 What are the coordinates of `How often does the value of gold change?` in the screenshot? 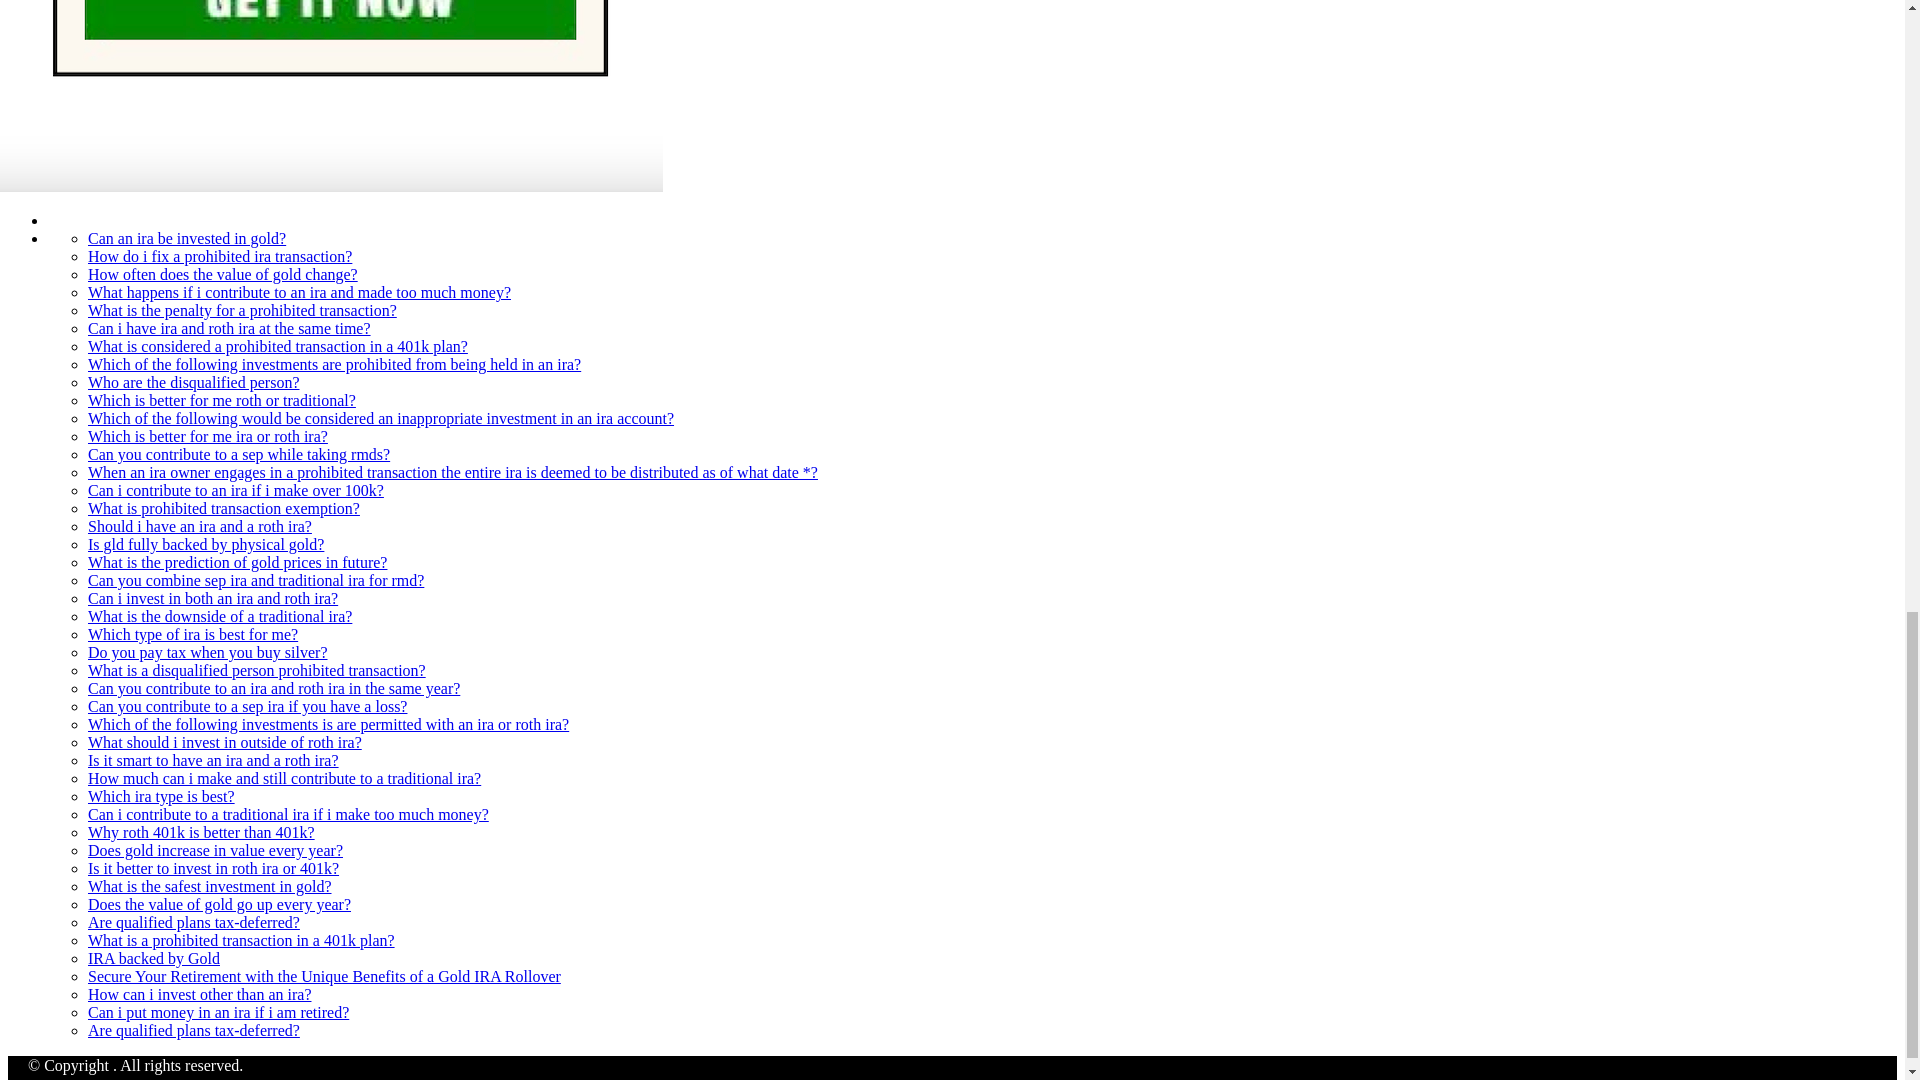 It's located at (222, 274).